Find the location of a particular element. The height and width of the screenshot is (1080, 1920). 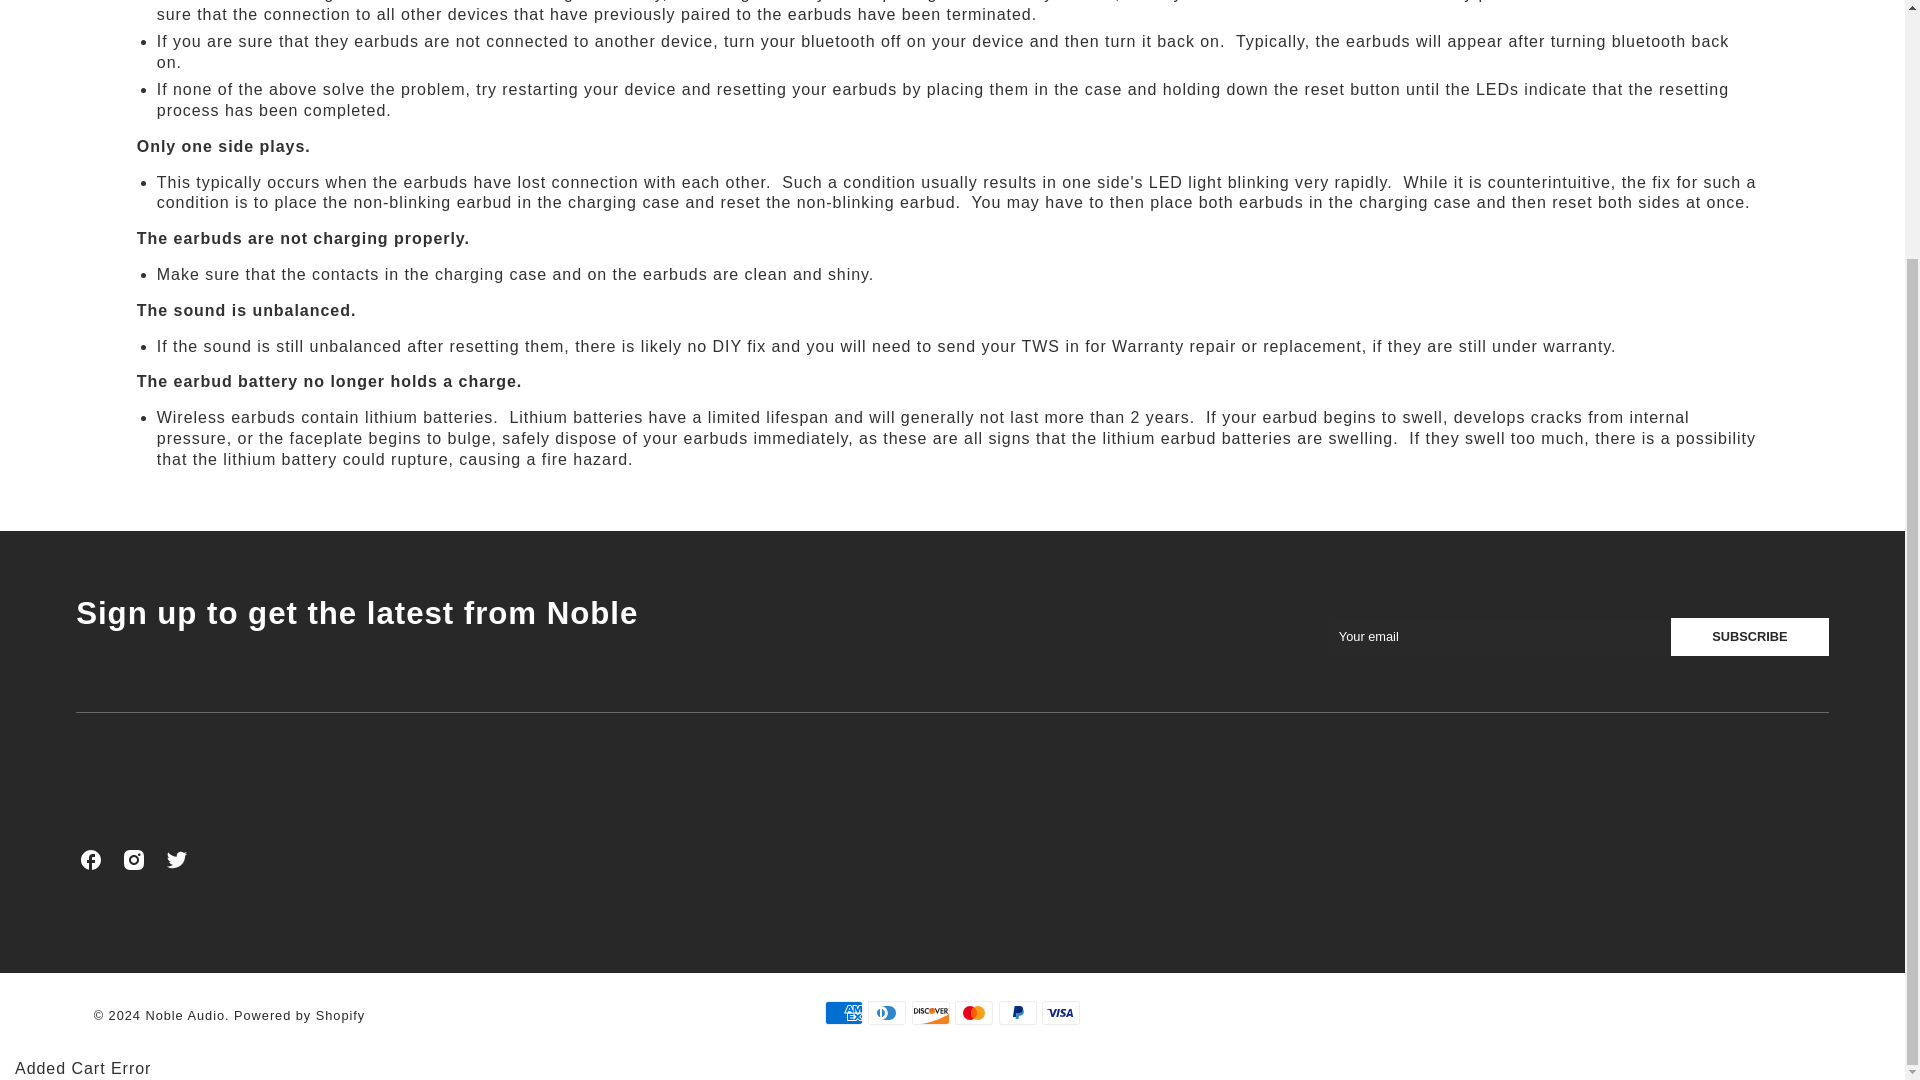

Discover is located at coordinates (931, 1013).